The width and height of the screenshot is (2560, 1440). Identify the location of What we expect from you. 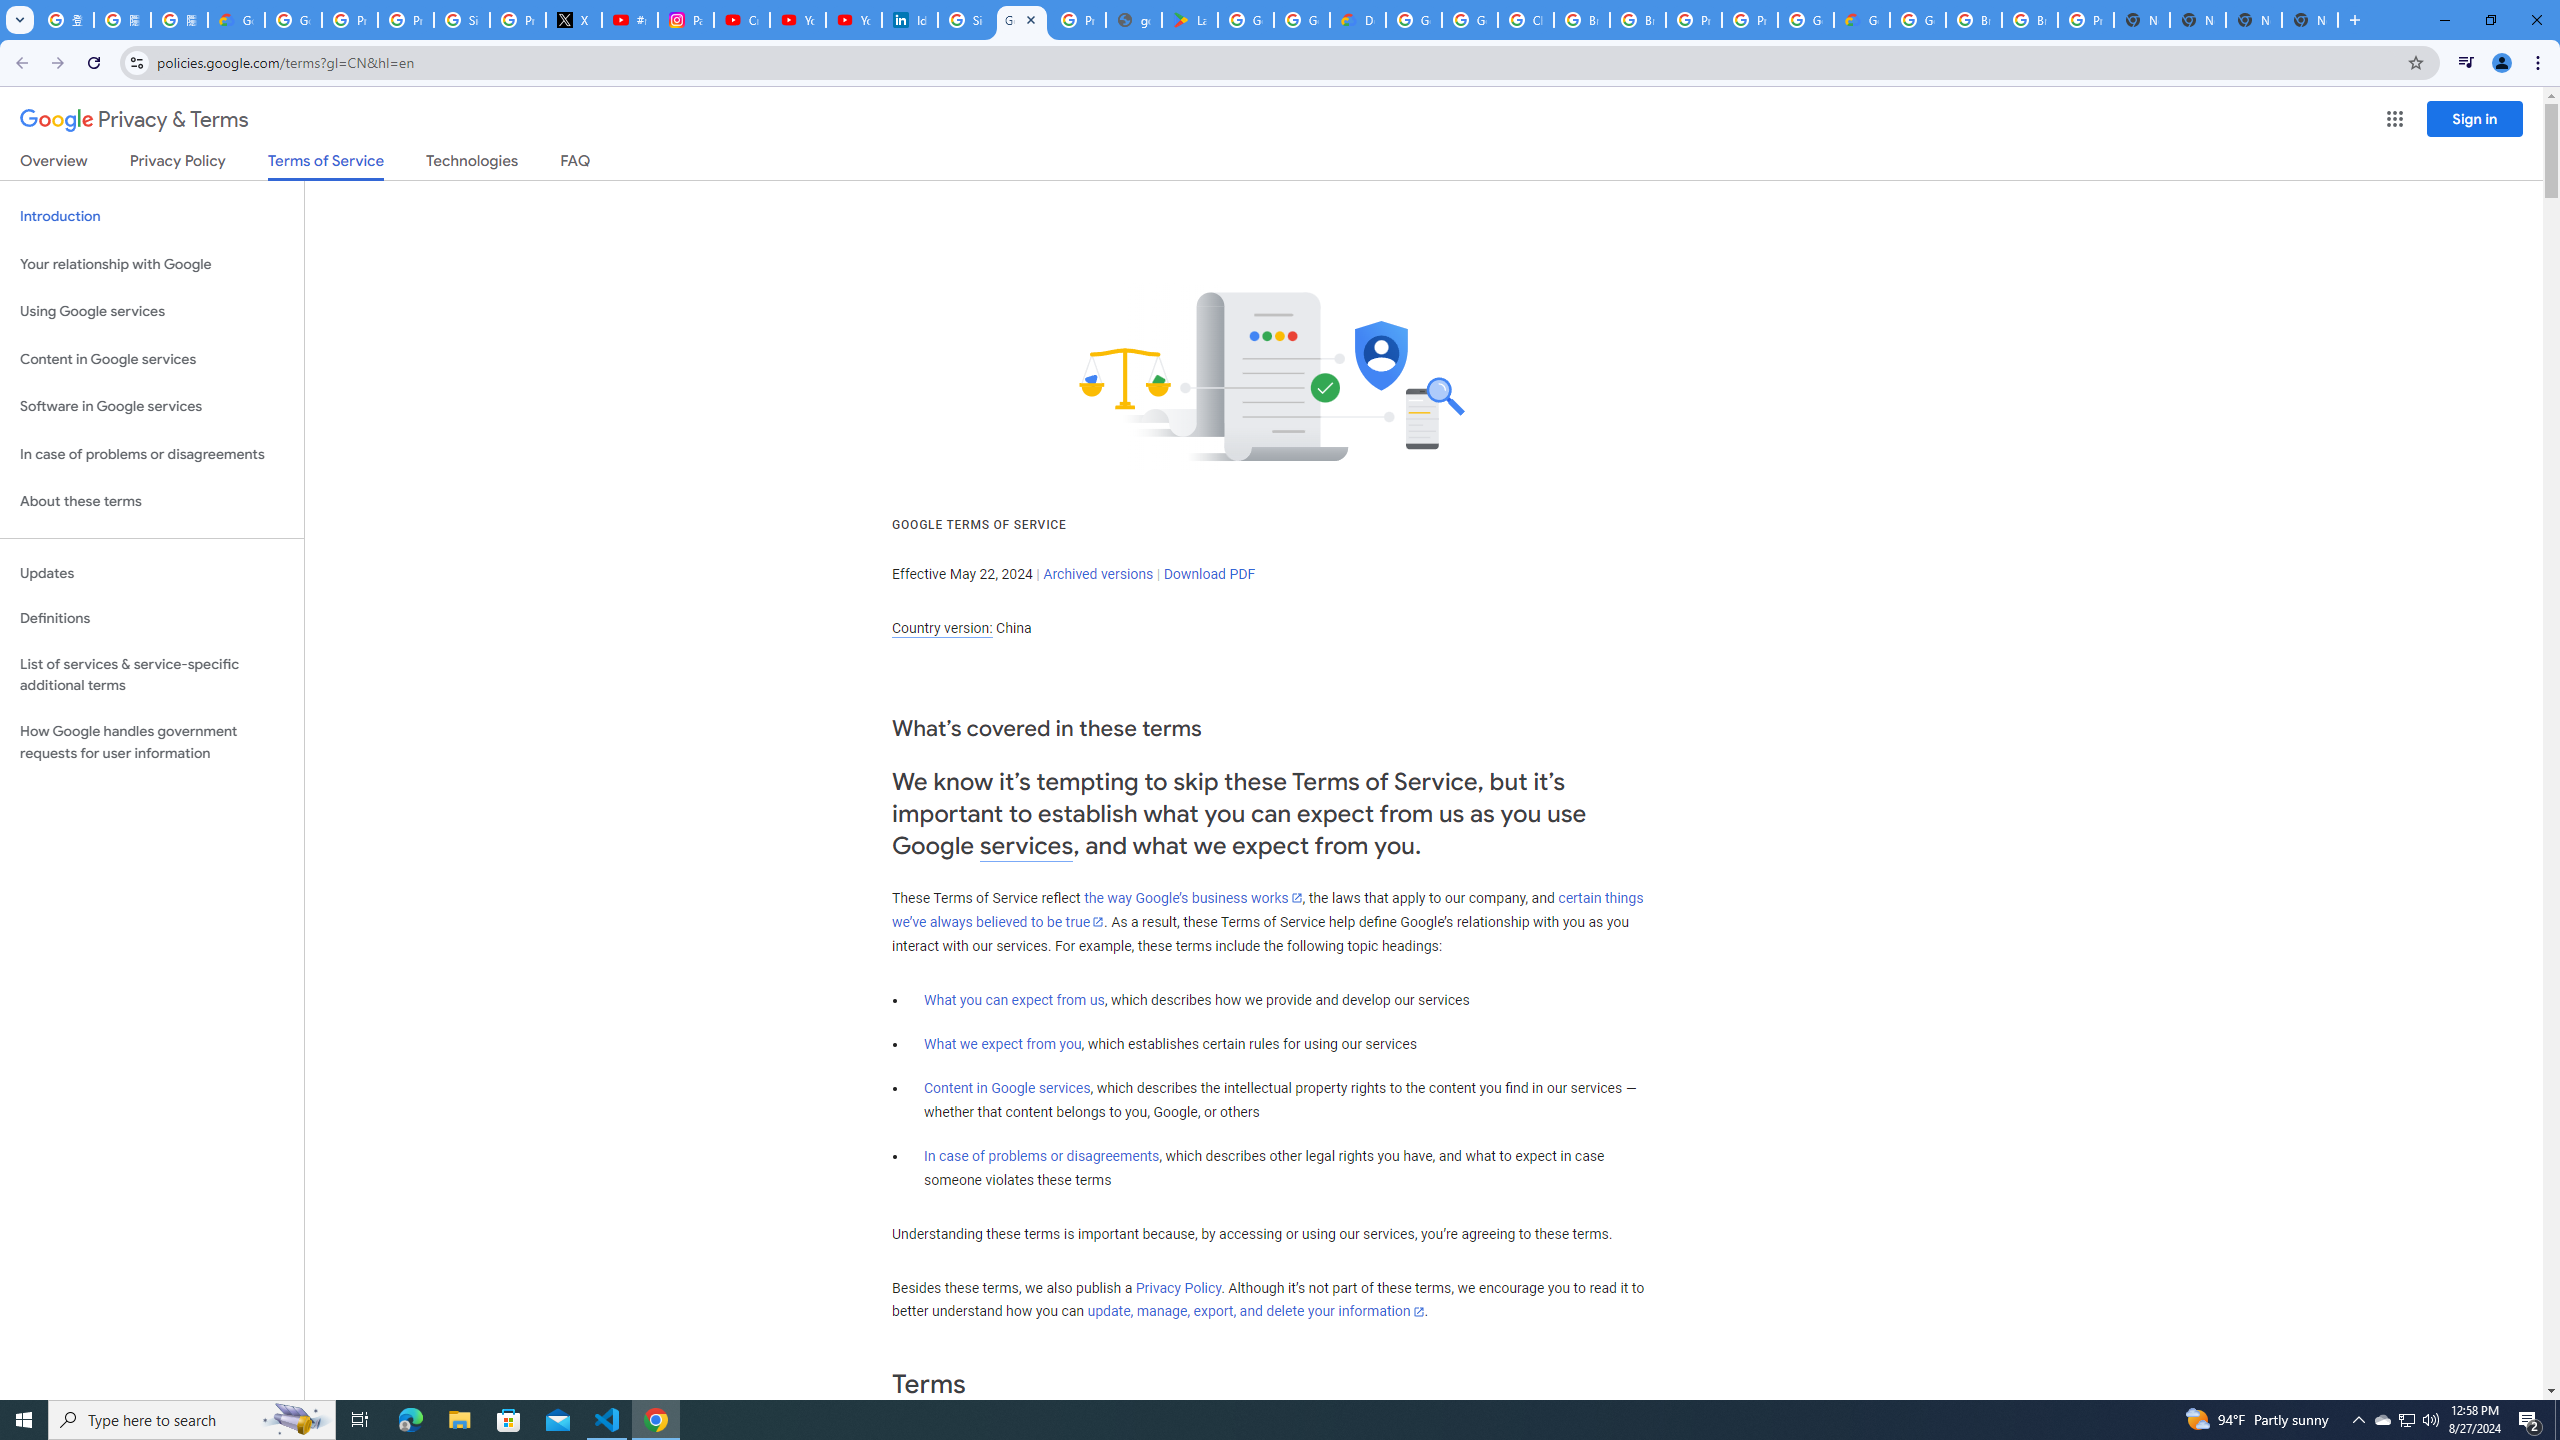
(1003, 1044).